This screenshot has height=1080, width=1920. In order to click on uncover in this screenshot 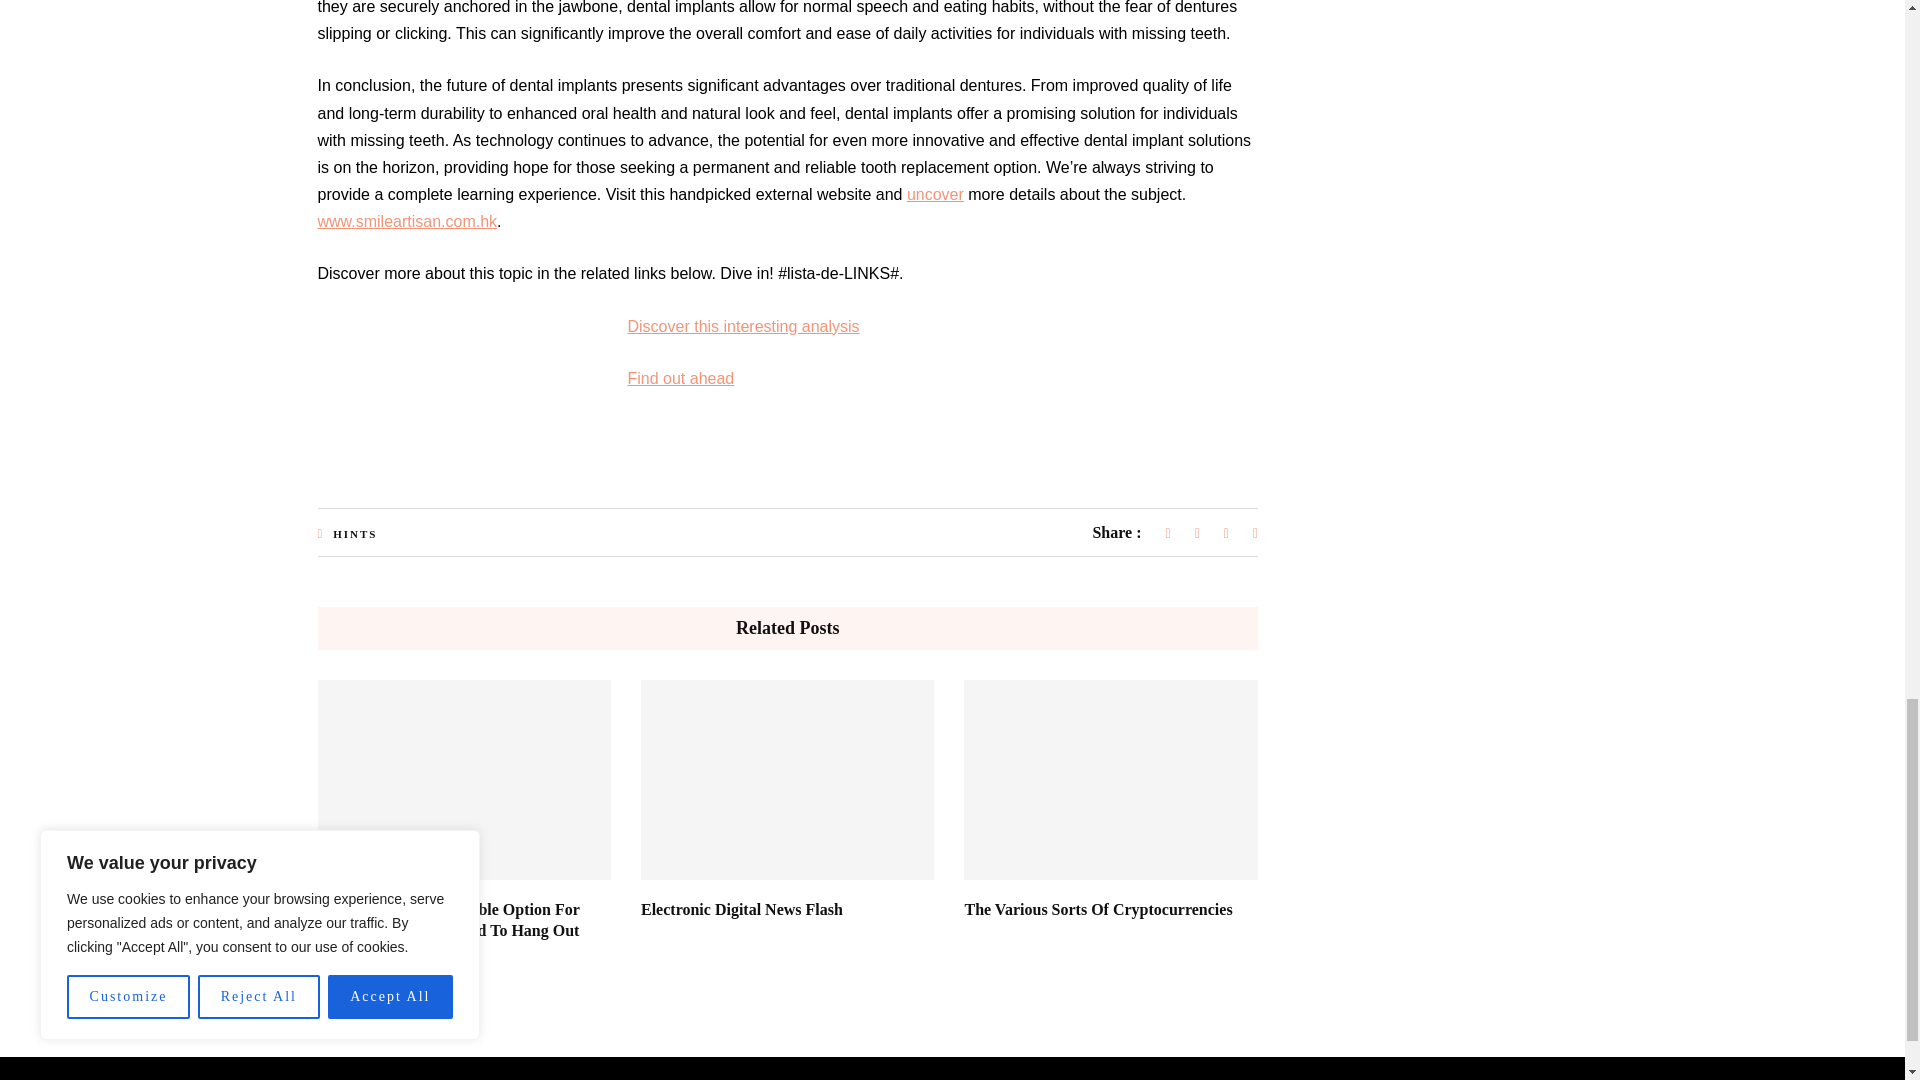, I will do `click(934, 194)`.